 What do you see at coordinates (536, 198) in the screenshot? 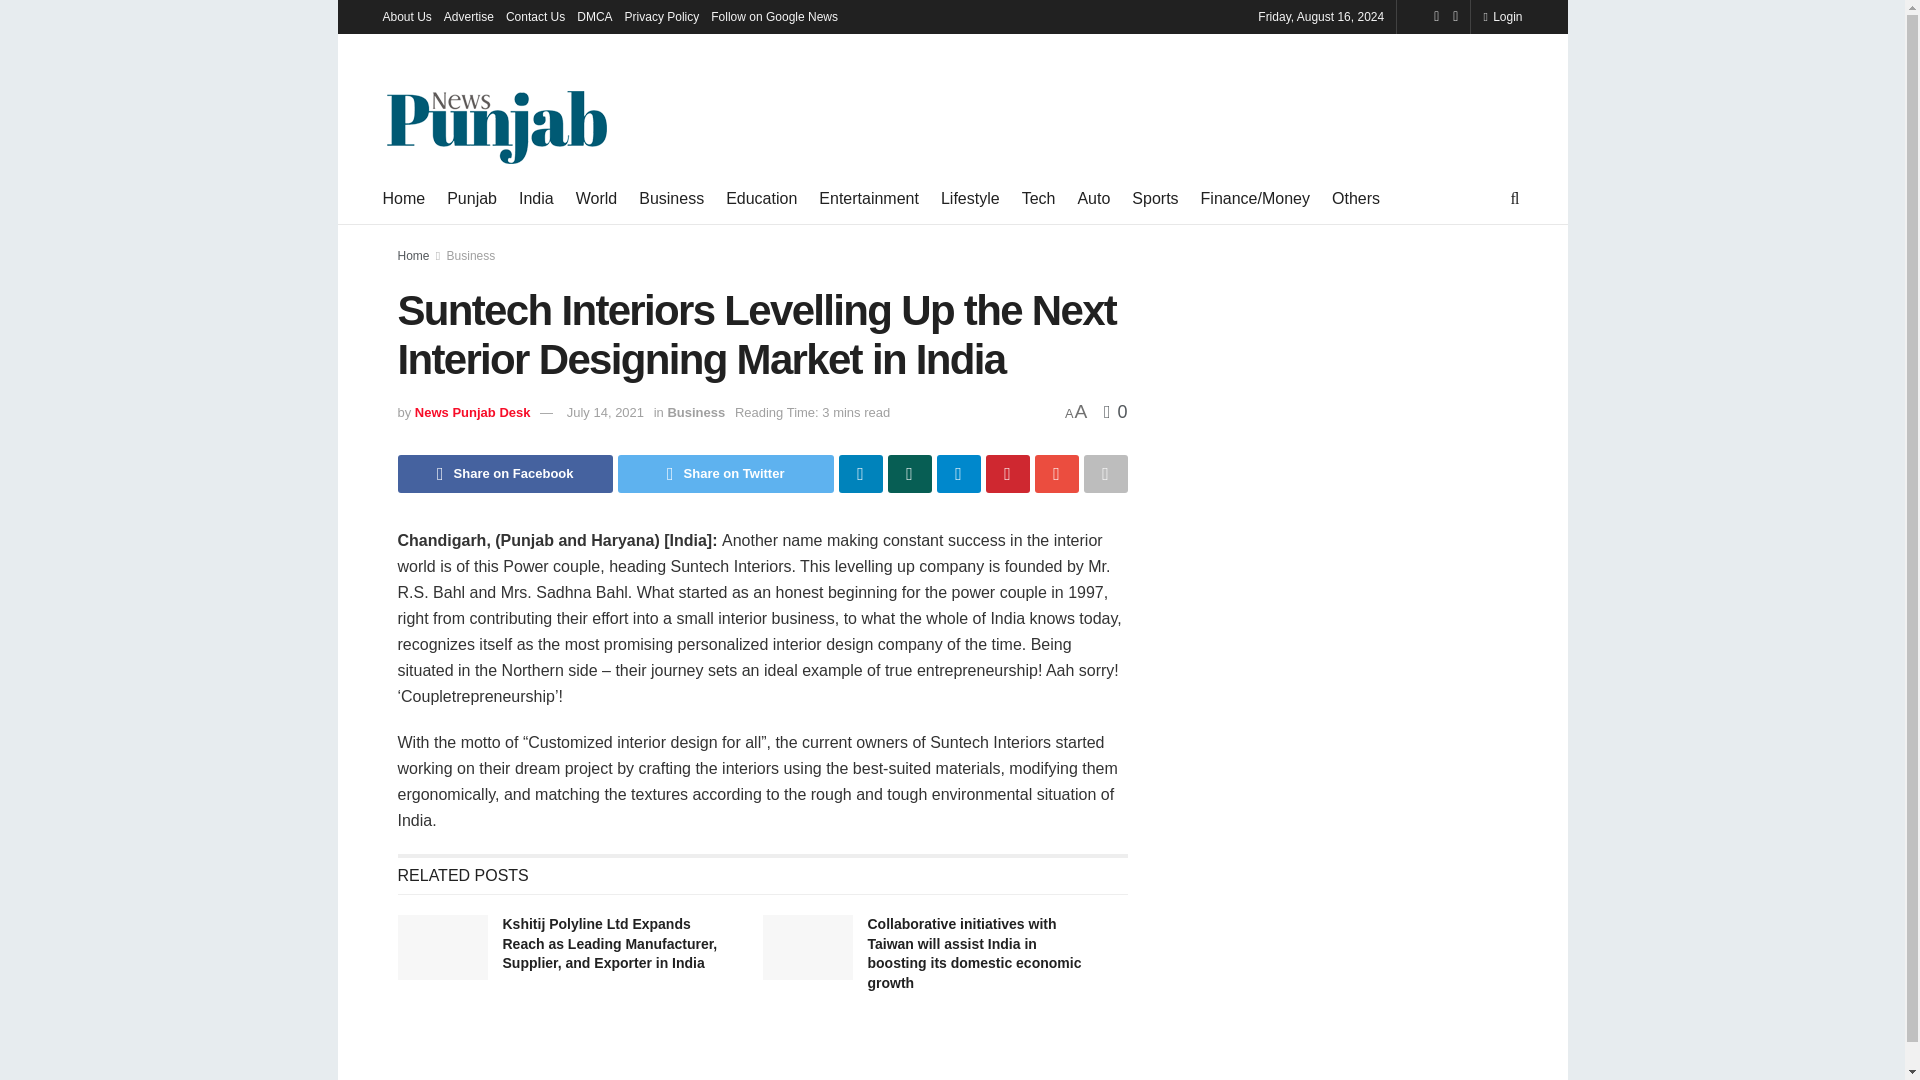
I see `India` at bounding box center [536, 198].